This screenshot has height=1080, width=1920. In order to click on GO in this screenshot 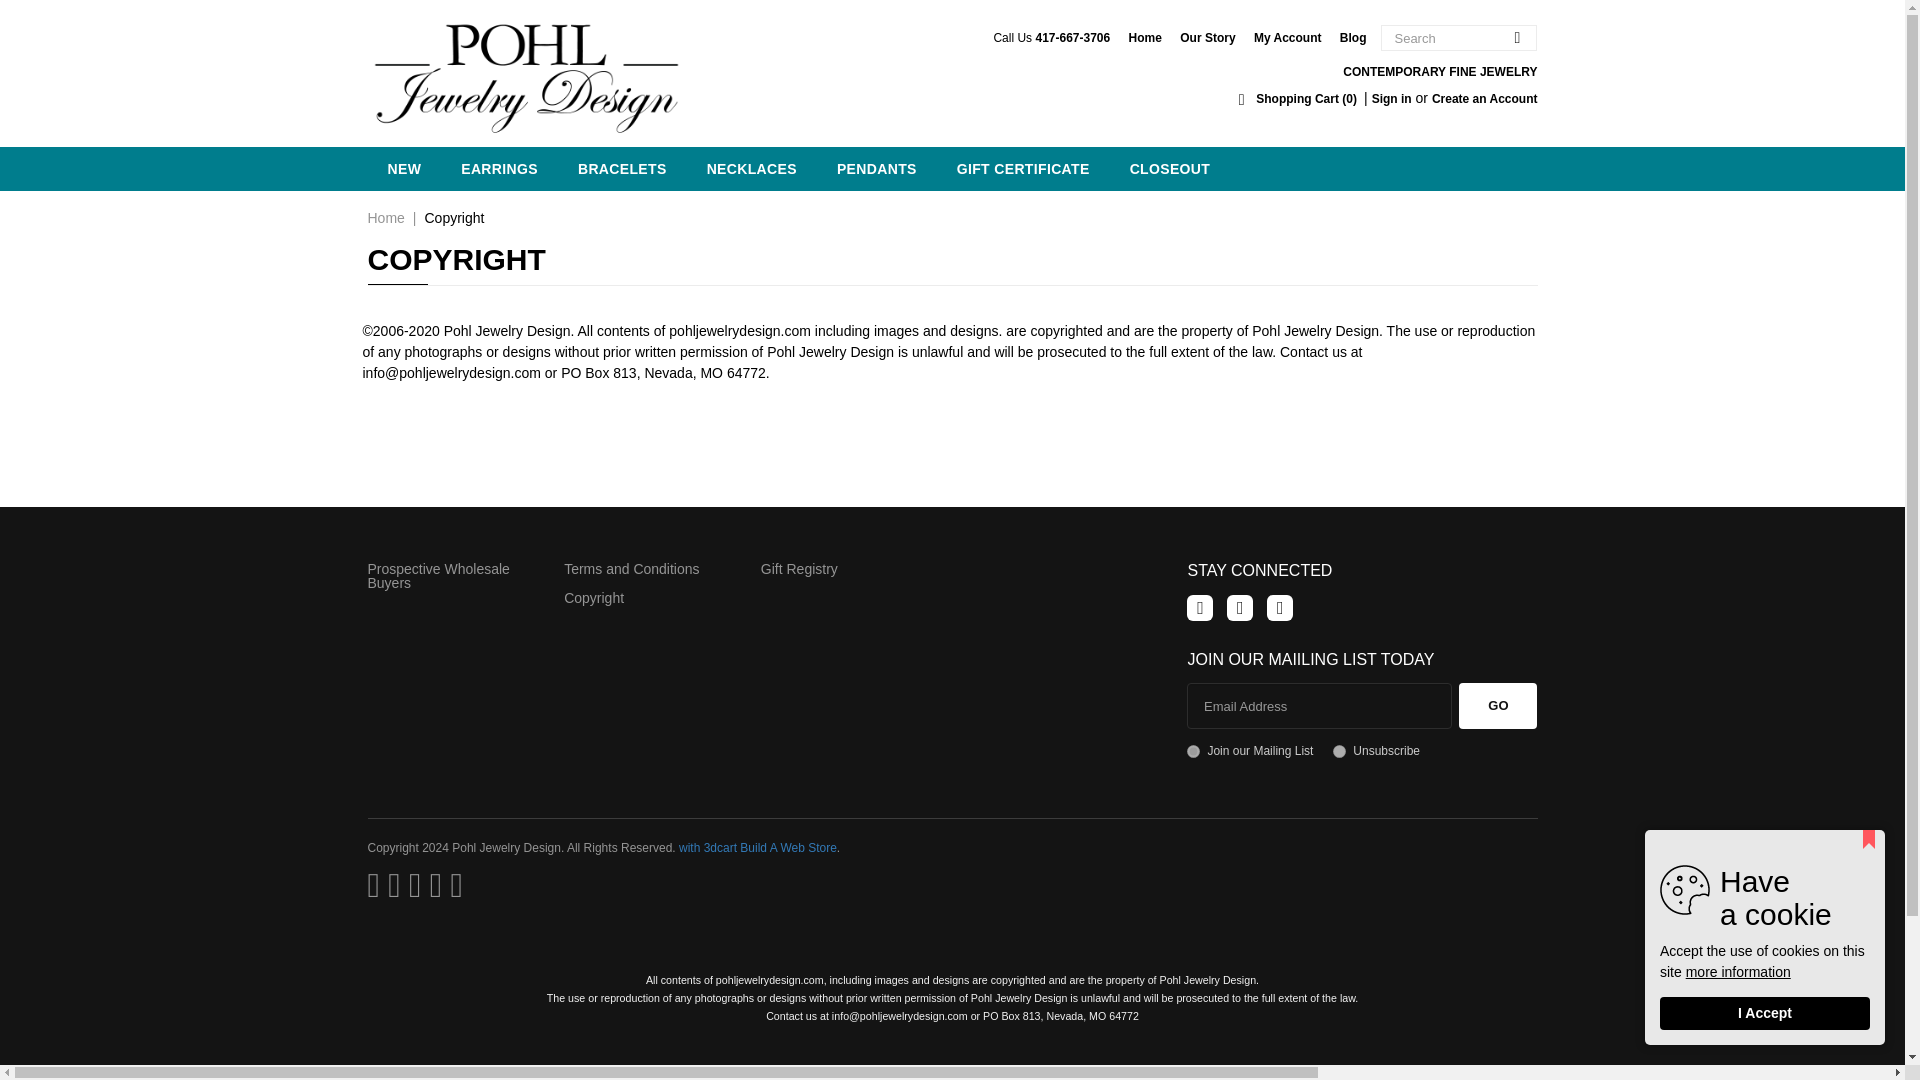, I will do `click(1498, 706)`.